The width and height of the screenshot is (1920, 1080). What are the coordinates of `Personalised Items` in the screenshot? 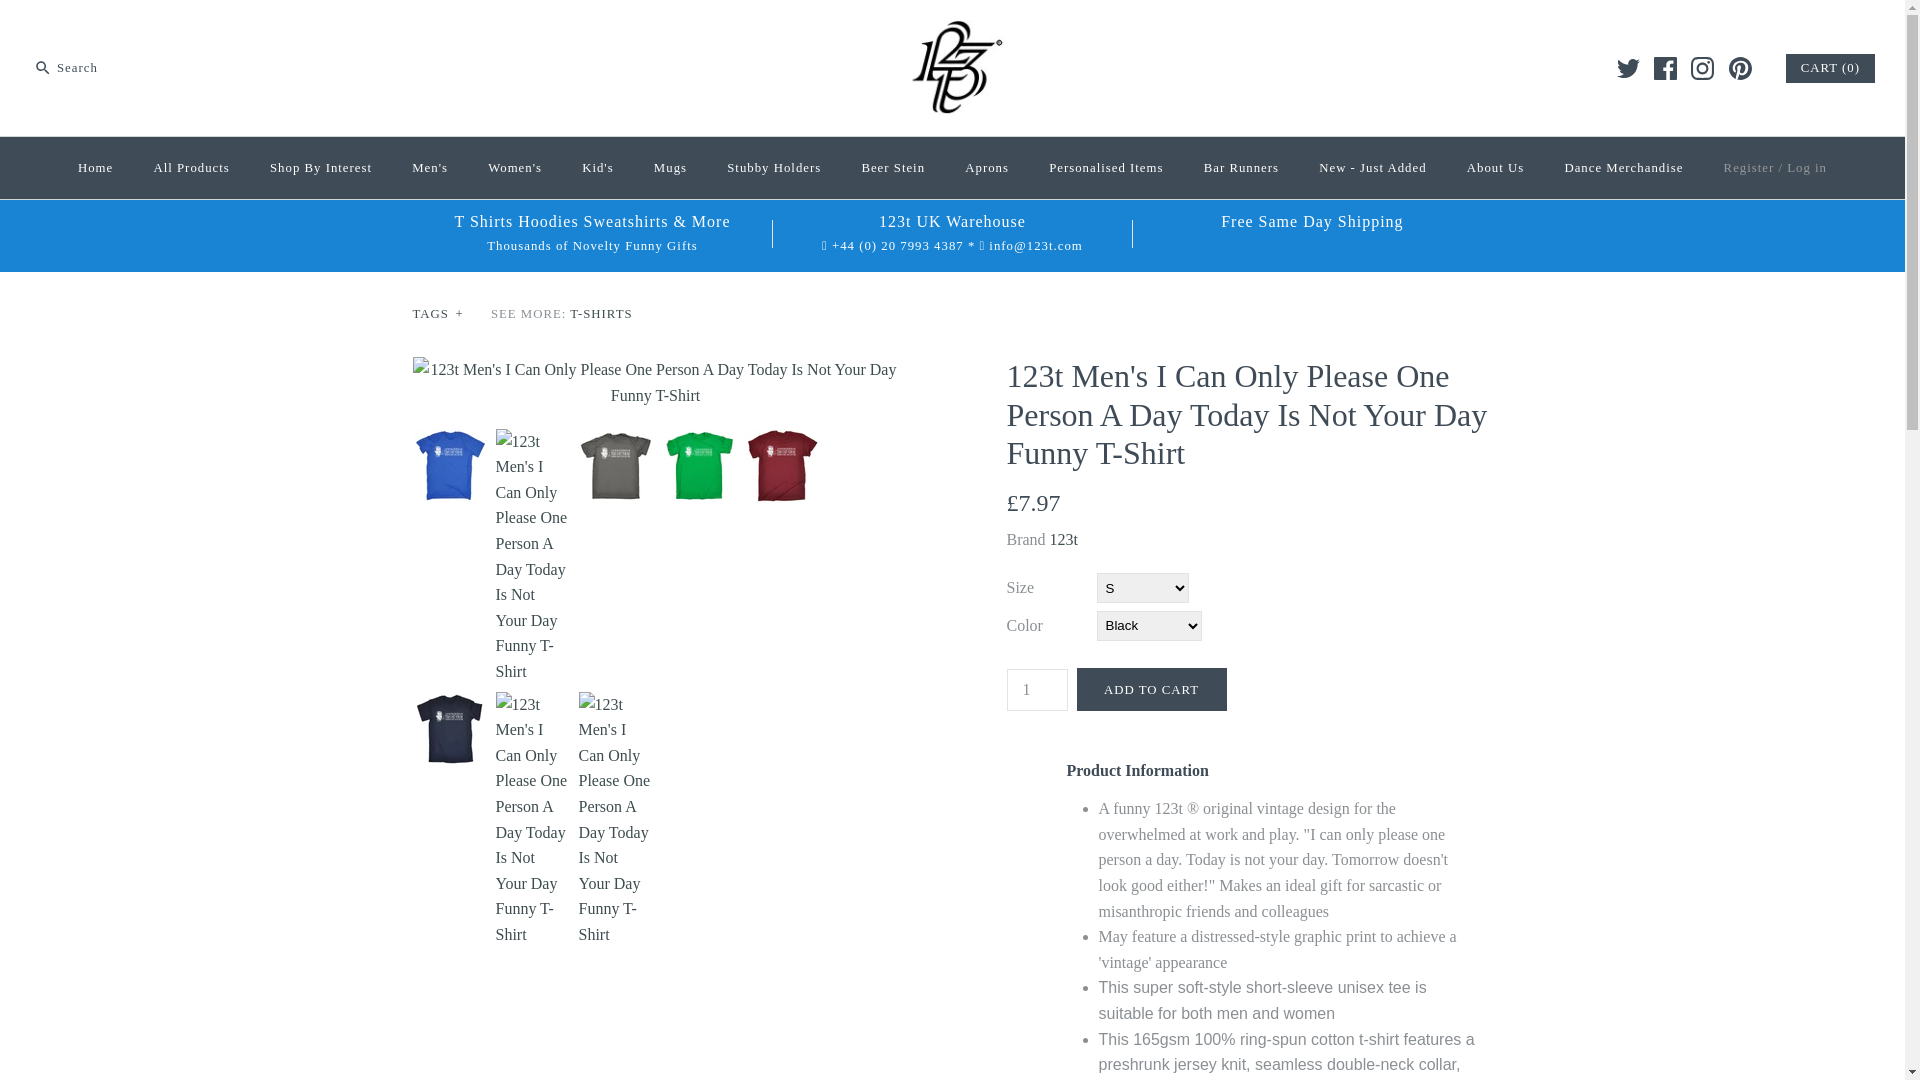 It's located at (1106, 168).